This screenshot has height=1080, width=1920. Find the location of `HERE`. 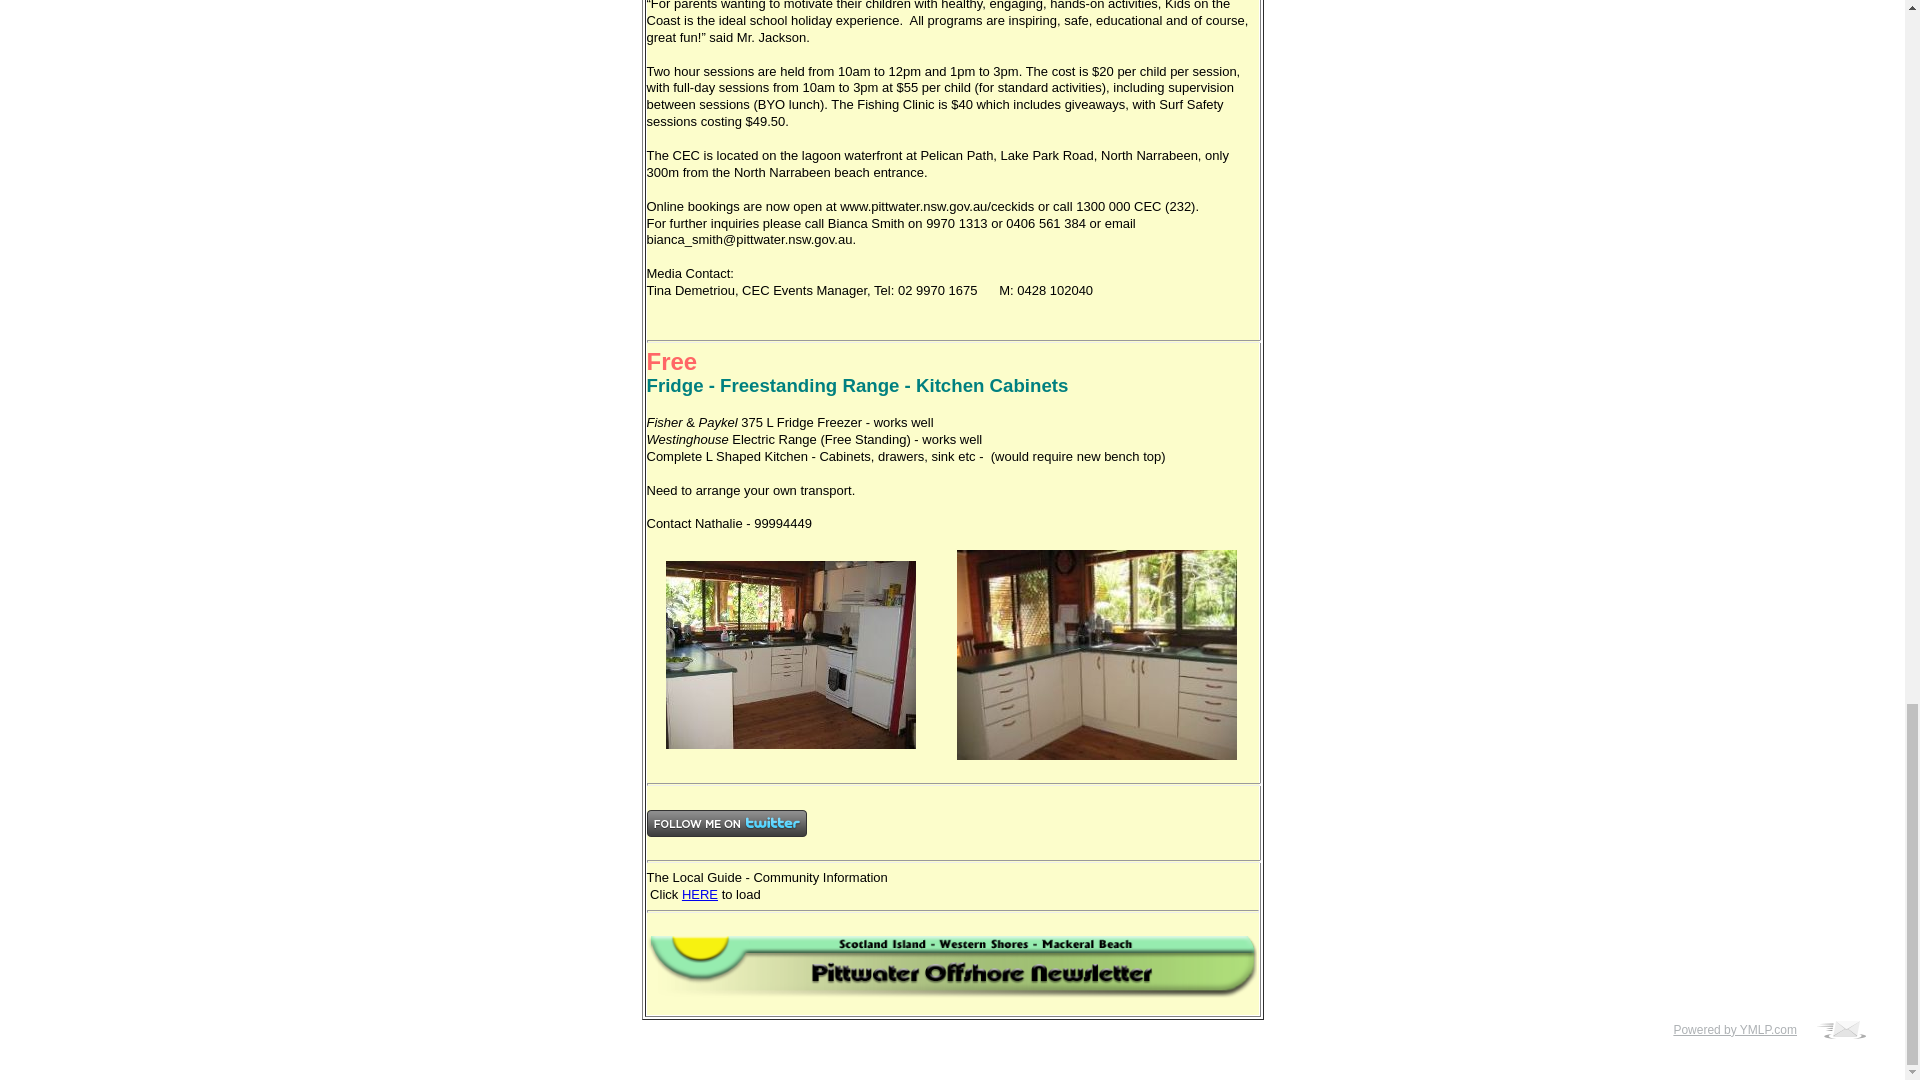

HERE is located at coordinates (700, 894).